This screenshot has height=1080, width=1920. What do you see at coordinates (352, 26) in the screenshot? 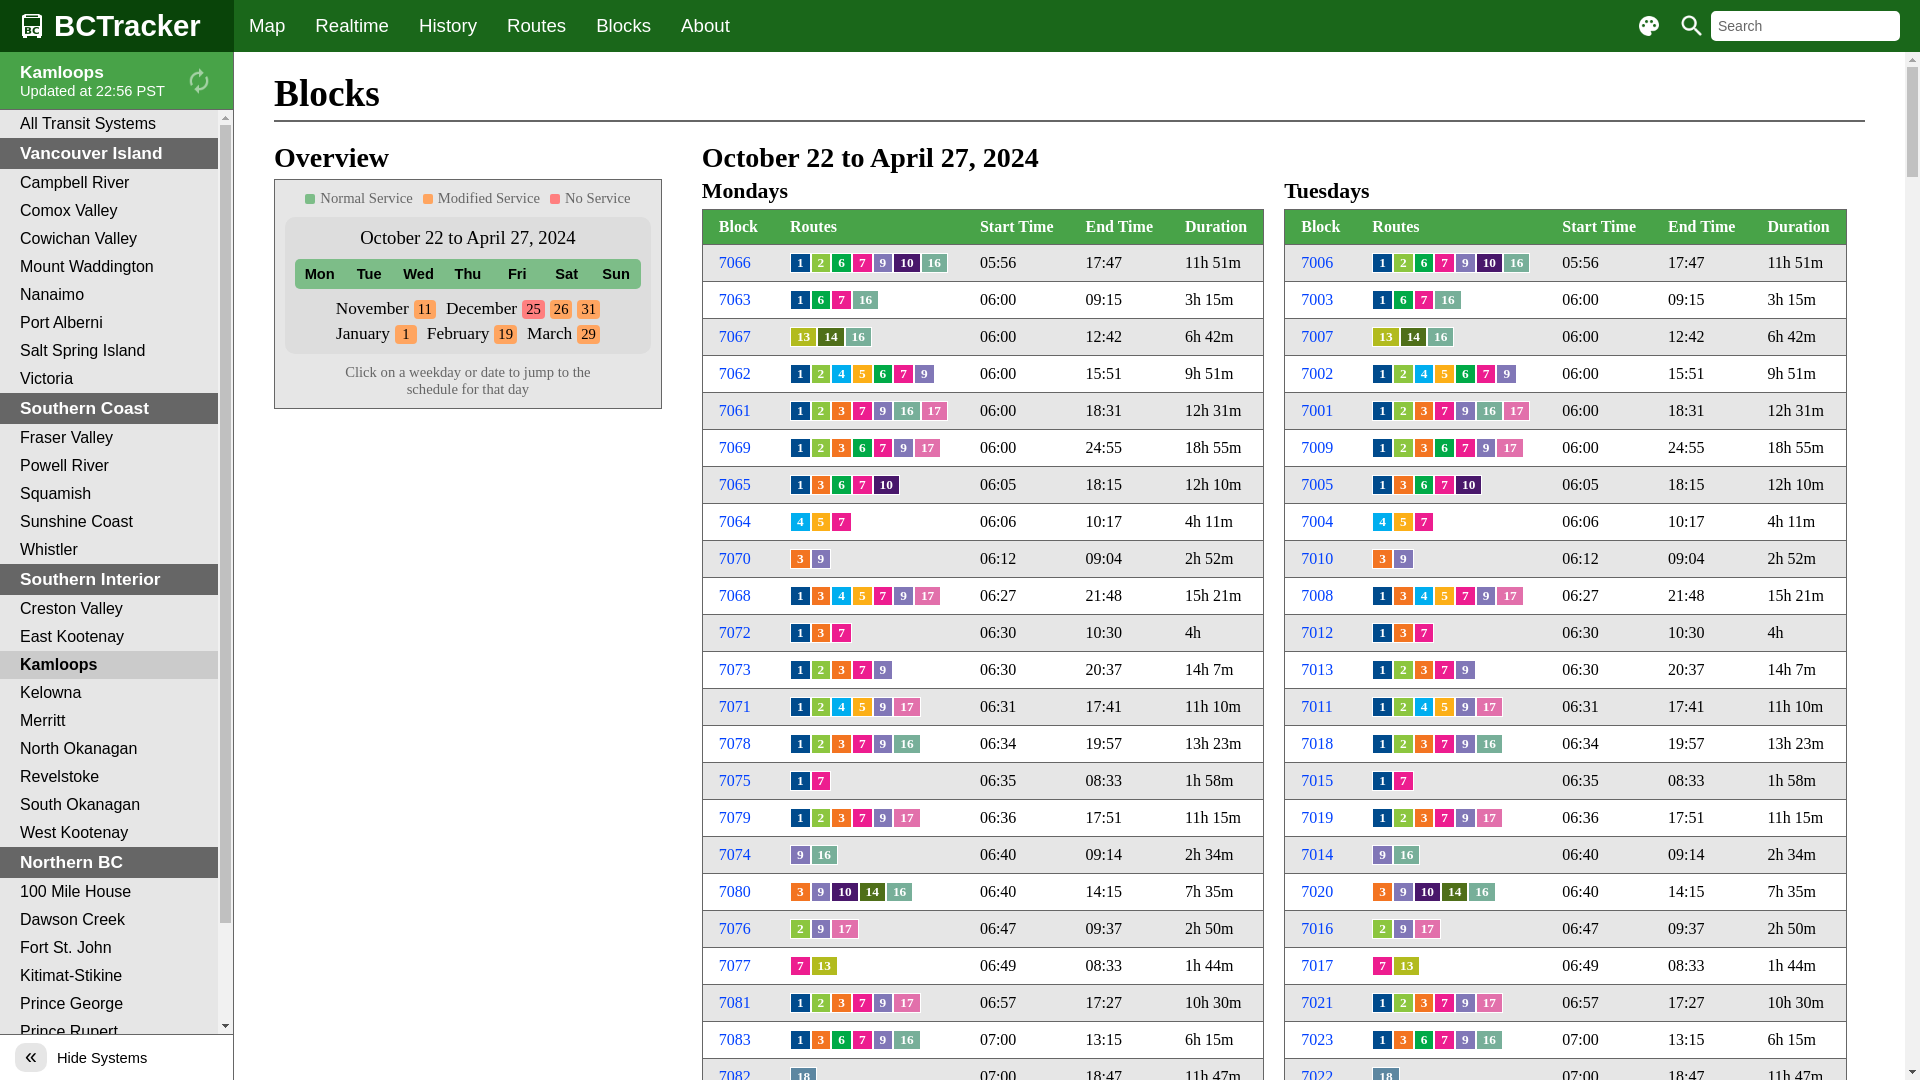
I see `Realtime` at bounding box center [352, 26].